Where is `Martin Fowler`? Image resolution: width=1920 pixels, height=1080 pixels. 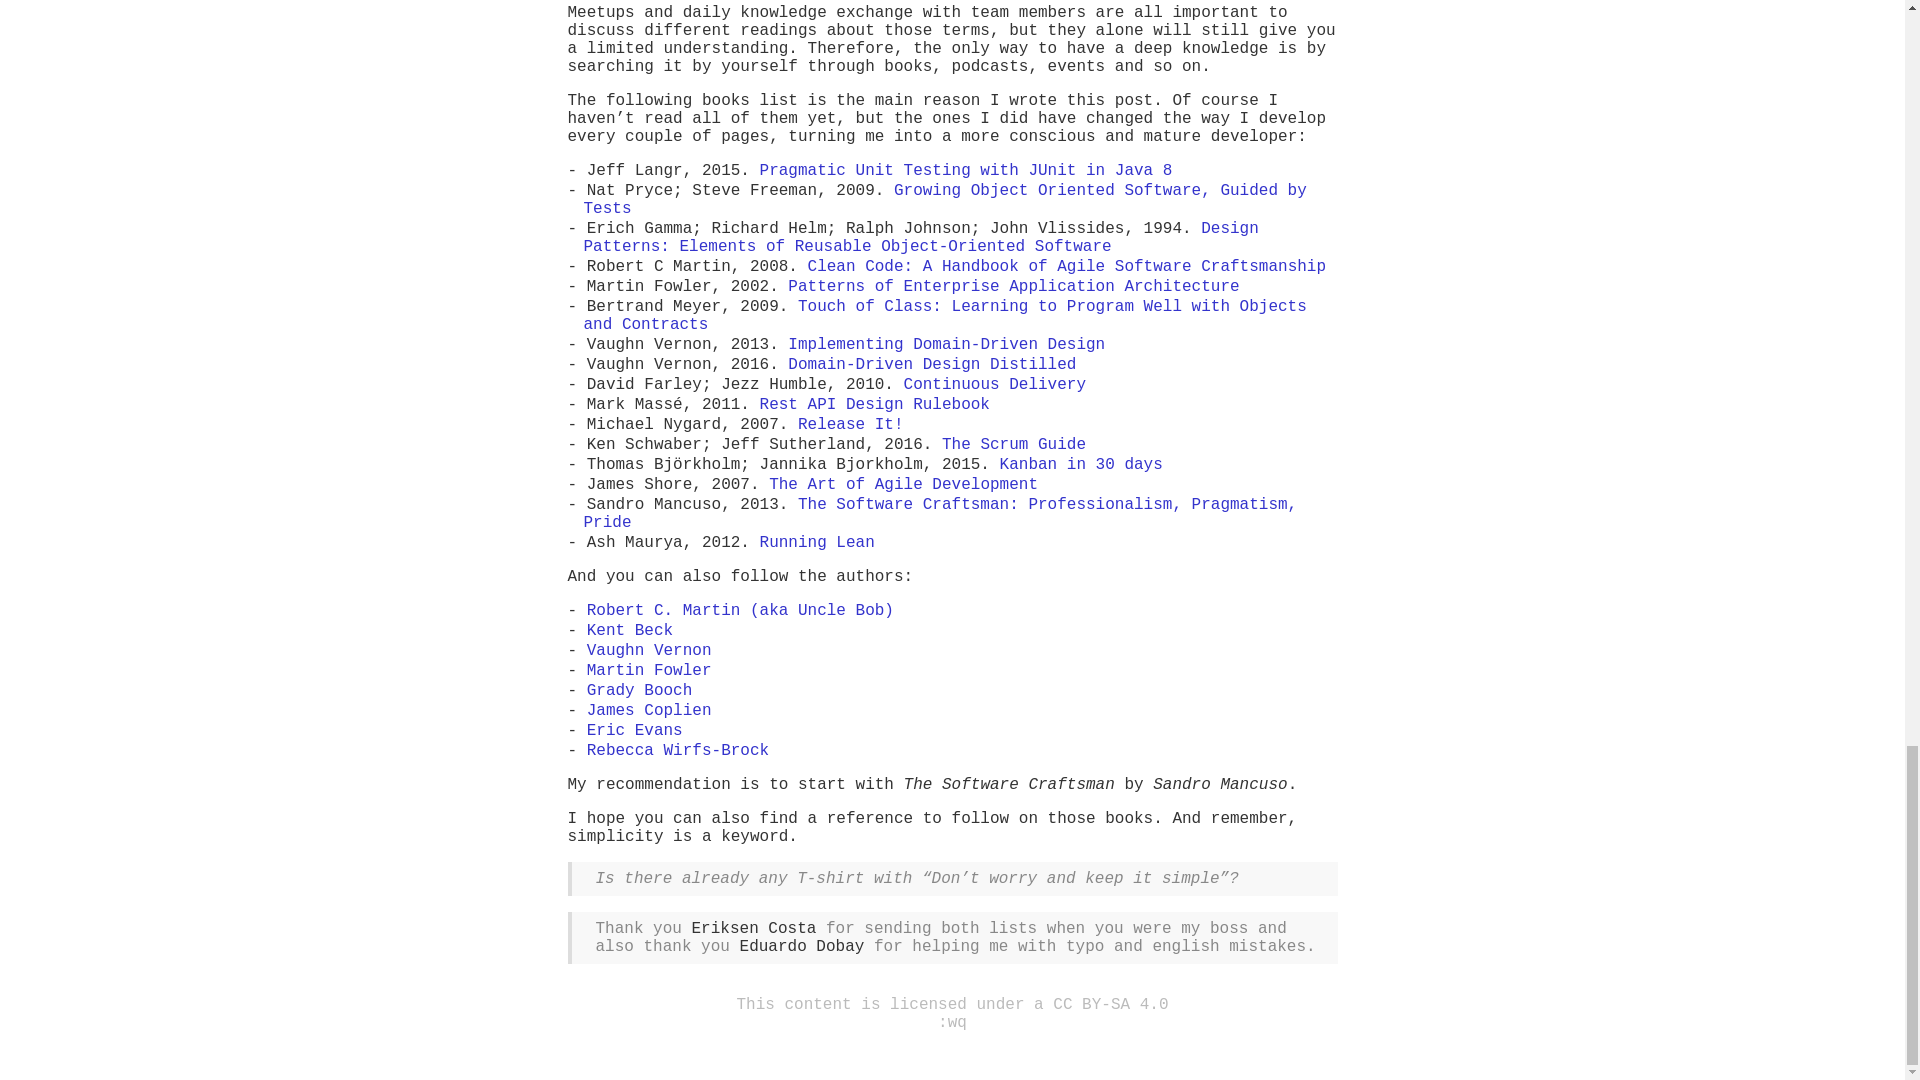
Martin Fowler is located at coordinates (650, 671).